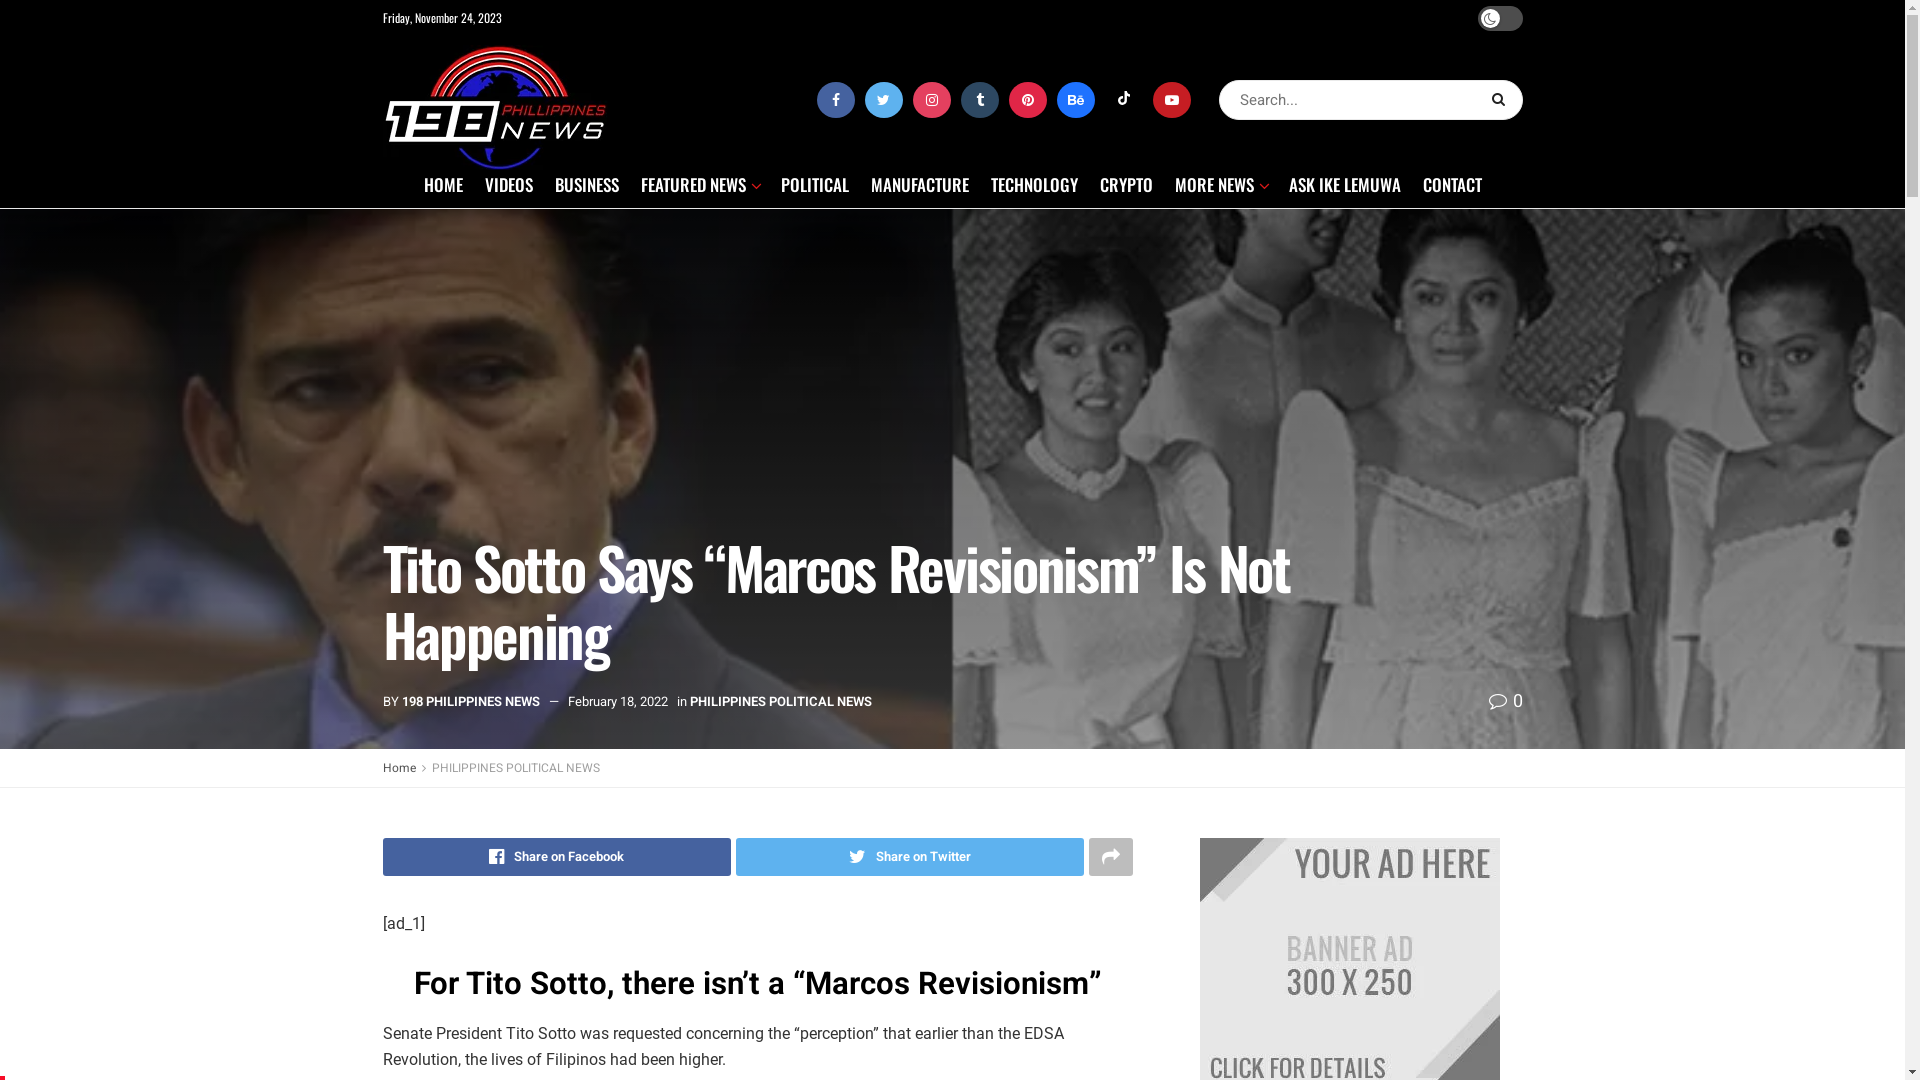 The height and width of the screenshot is (1080, 1920). I want to click on BUSINESS, so click(586, 184).